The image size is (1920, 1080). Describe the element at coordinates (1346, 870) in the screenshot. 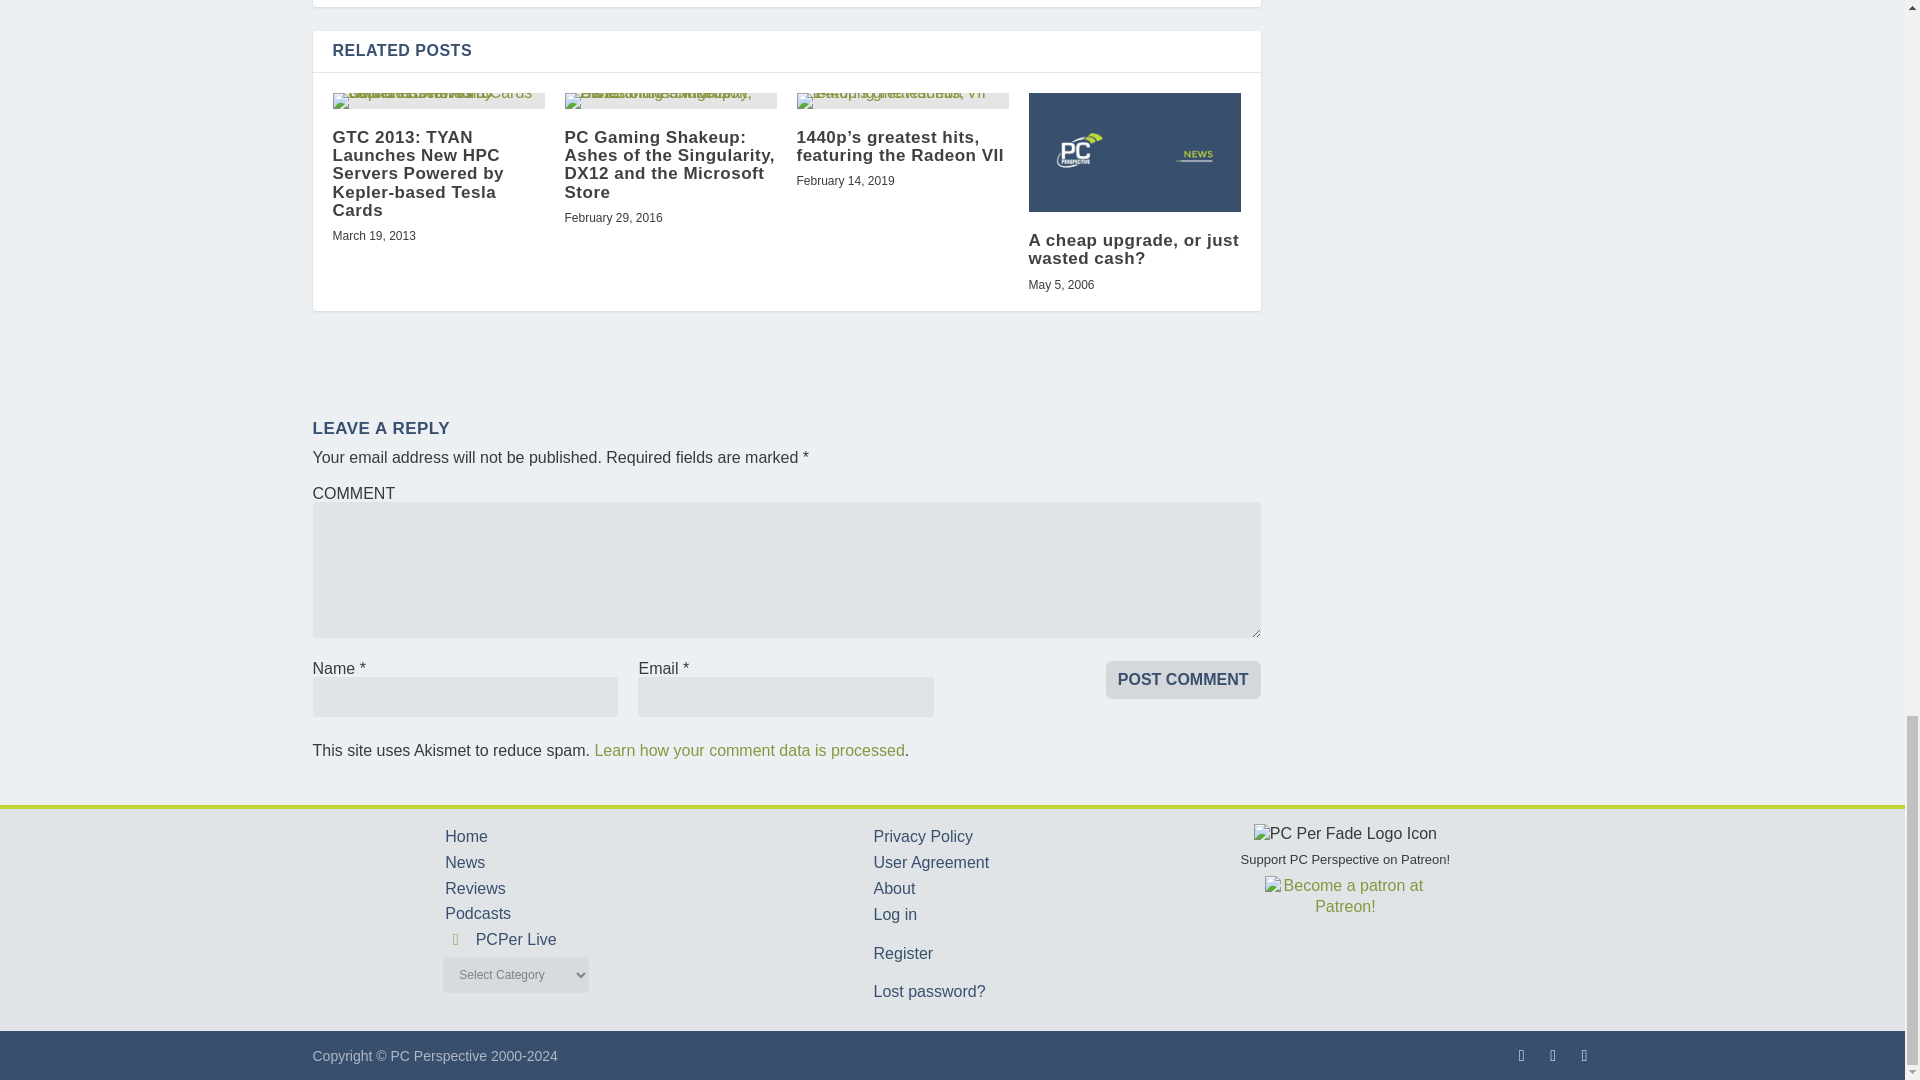

I see `Support PC Perspective on Patreon!` at that location.